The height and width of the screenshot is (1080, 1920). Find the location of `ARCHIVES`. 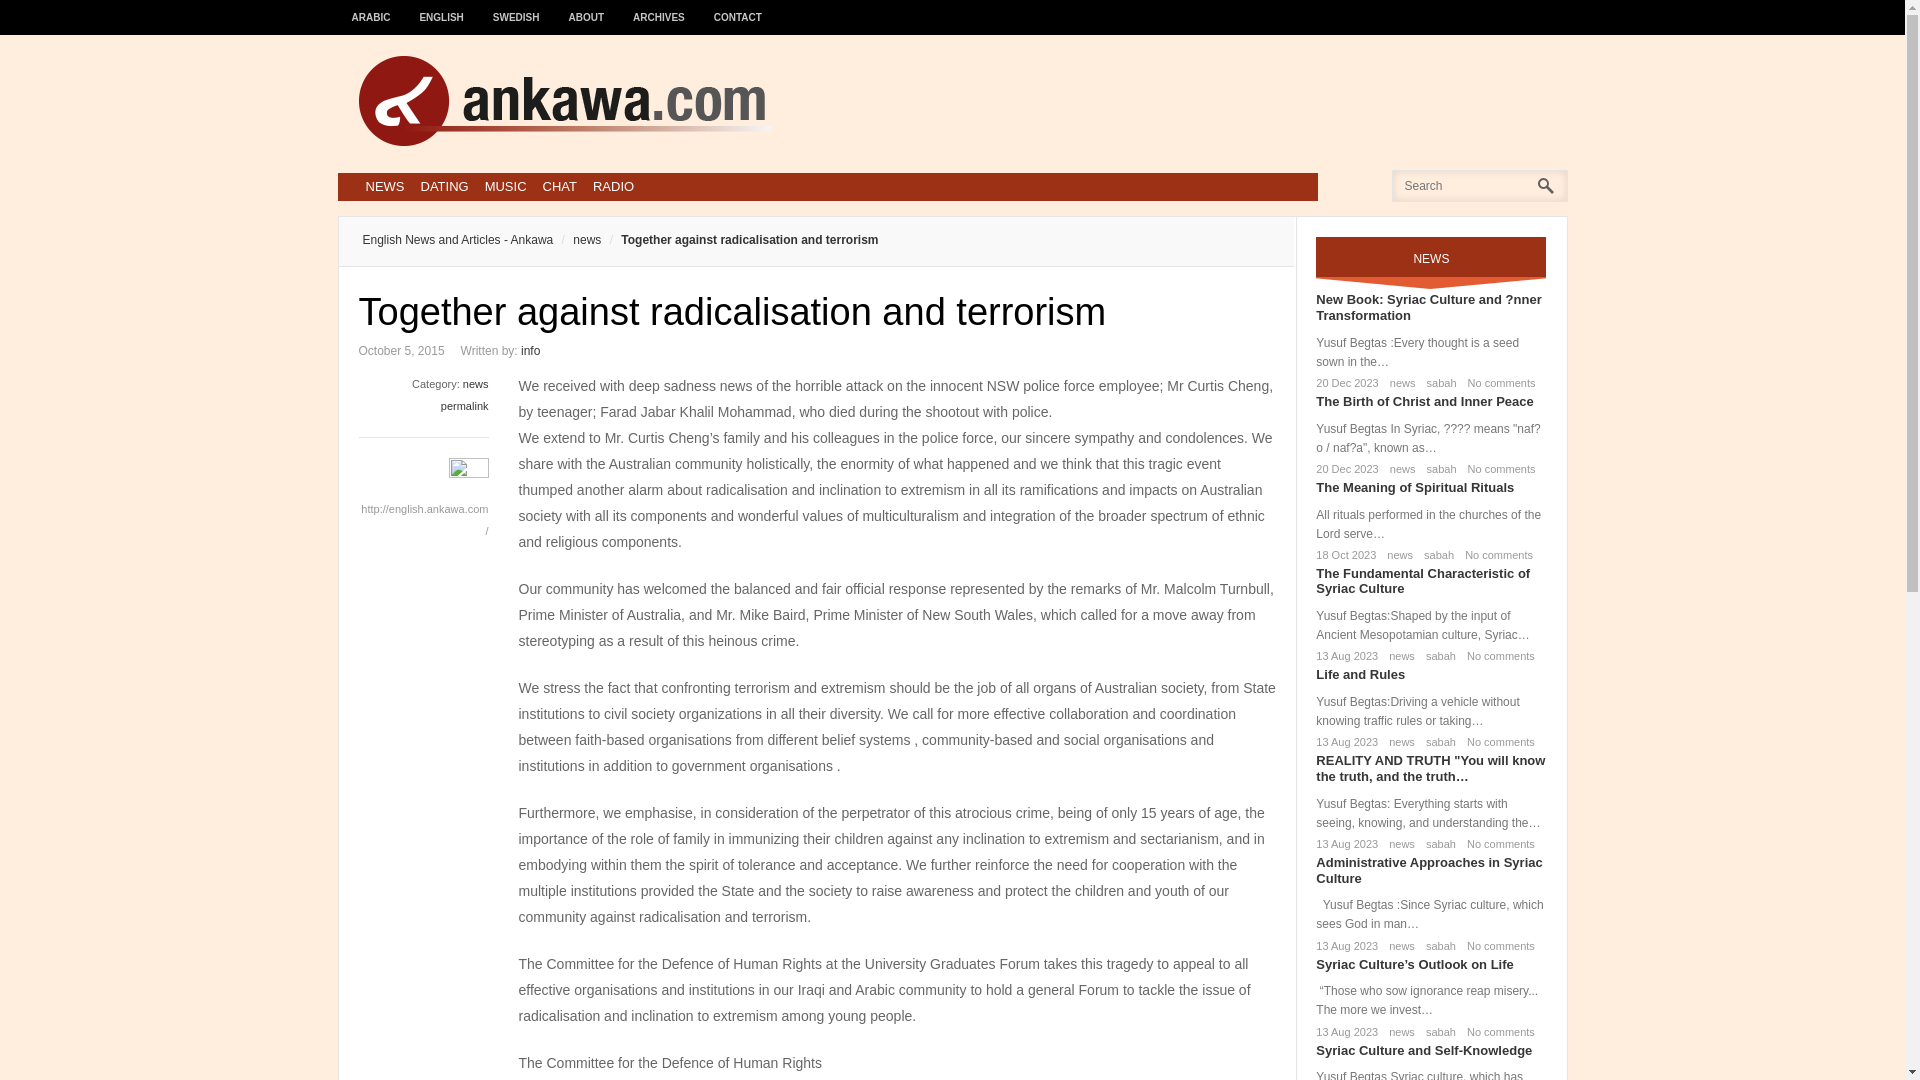

ARCHIVES is located at coordinates (659, 8).